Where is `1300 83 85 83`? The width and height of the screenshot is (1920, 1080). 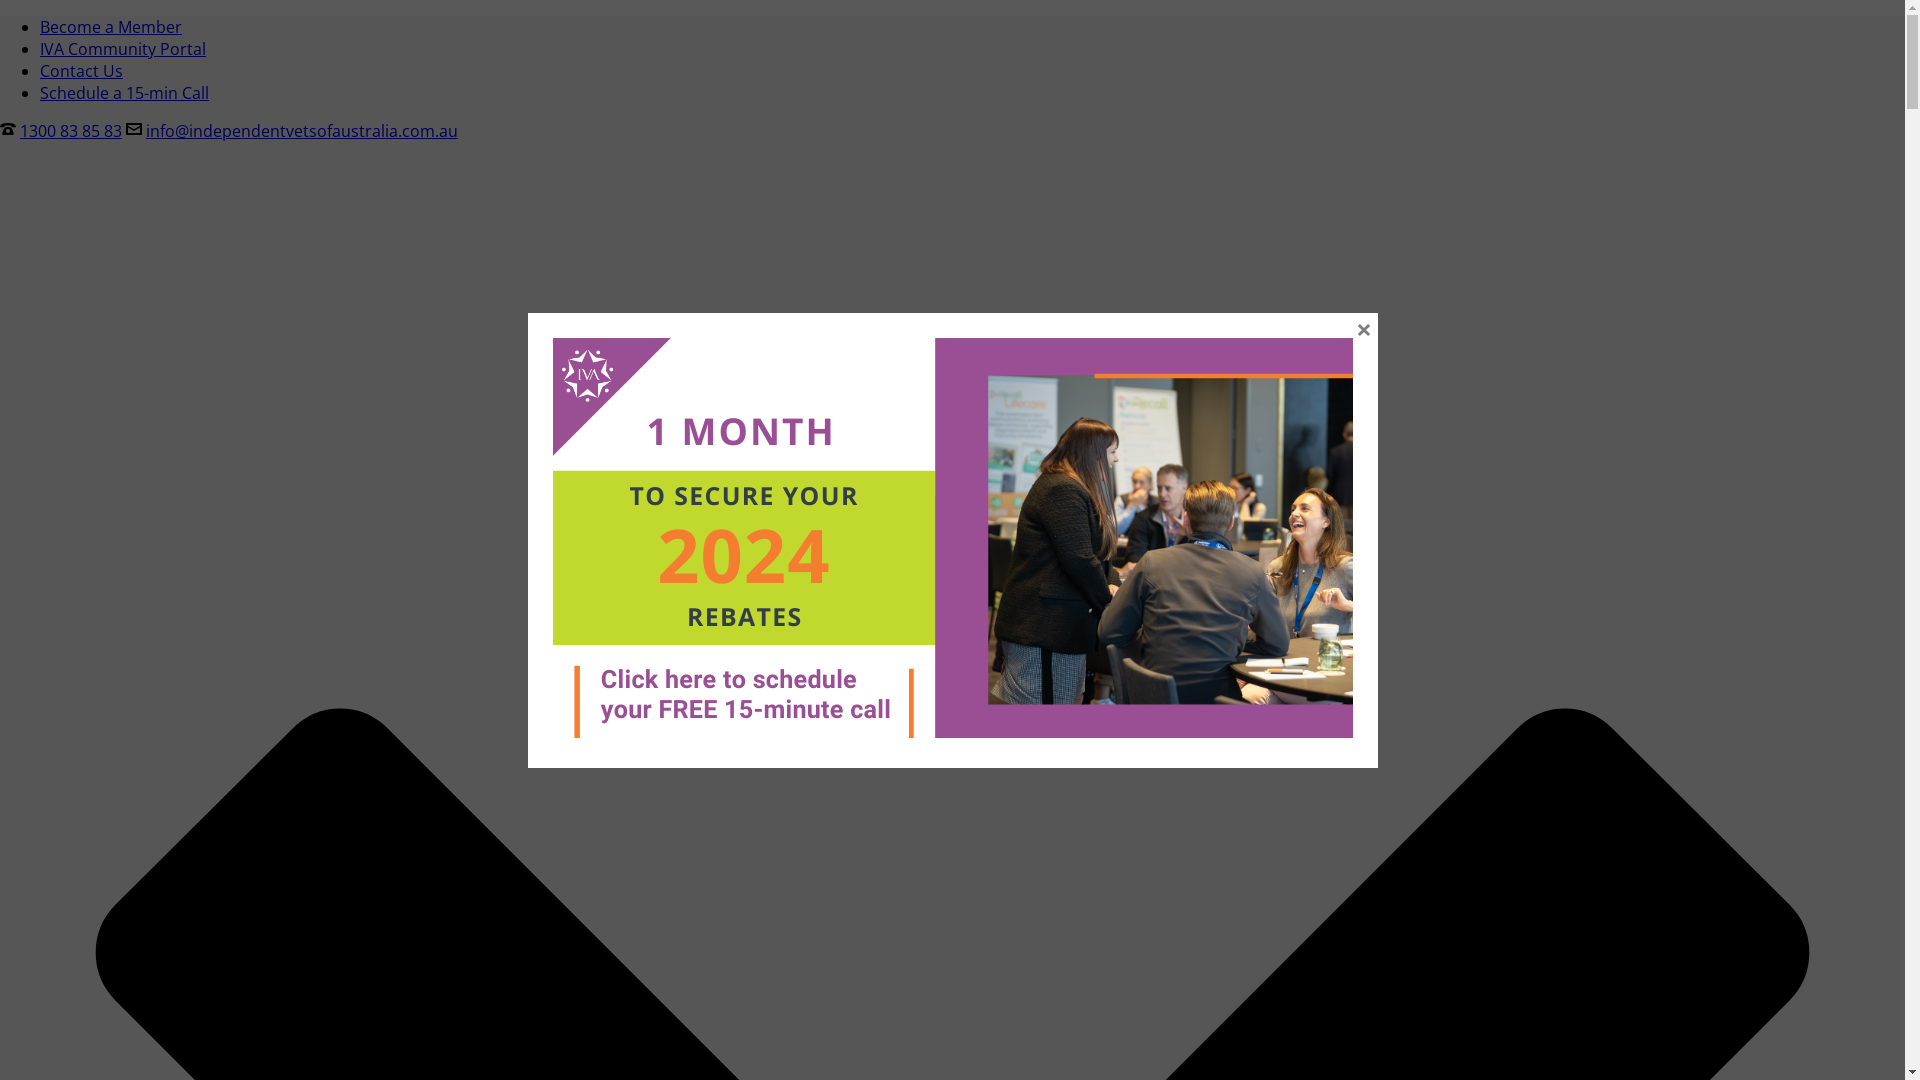 1300 83 85 83 is located at coordinates (71, 131).